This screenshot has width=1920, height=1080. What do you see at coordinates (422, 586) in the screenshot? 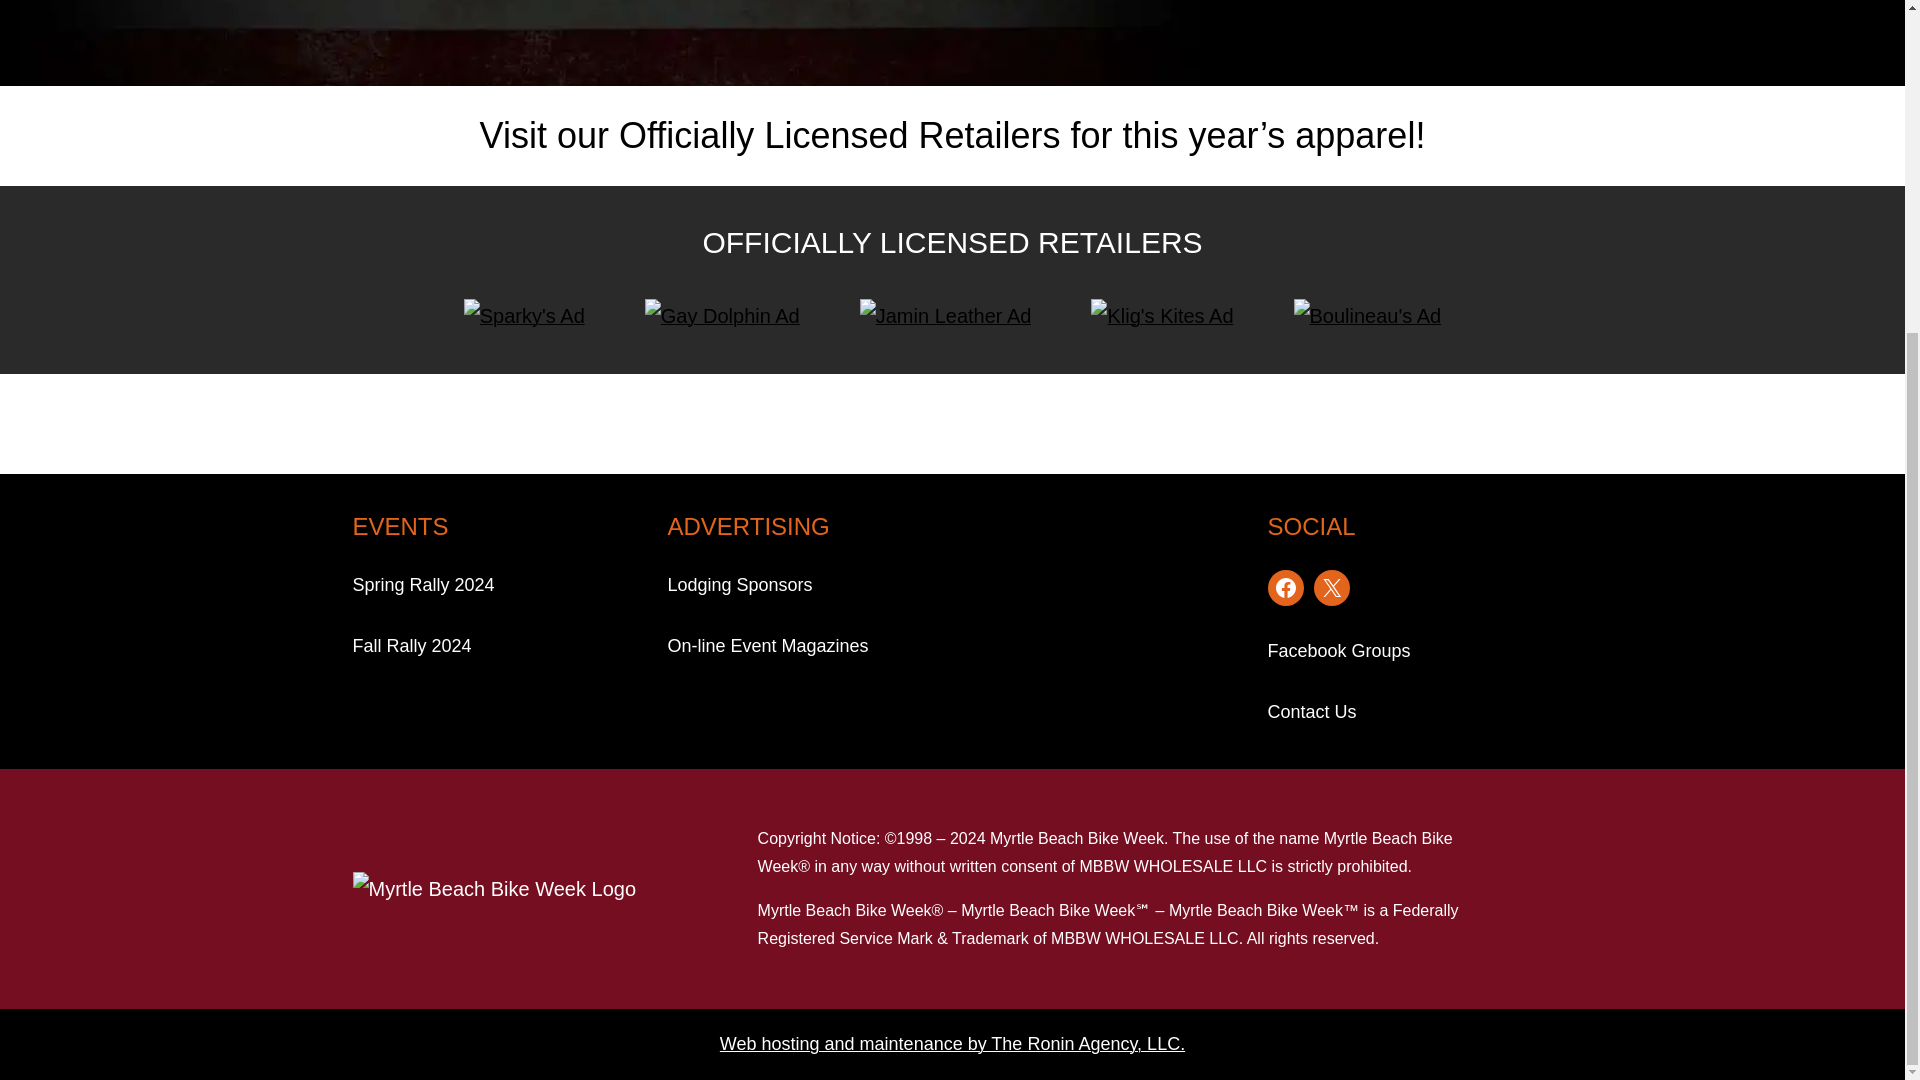
I see `Spring Rally 2024` at bounding box center [422, 586].